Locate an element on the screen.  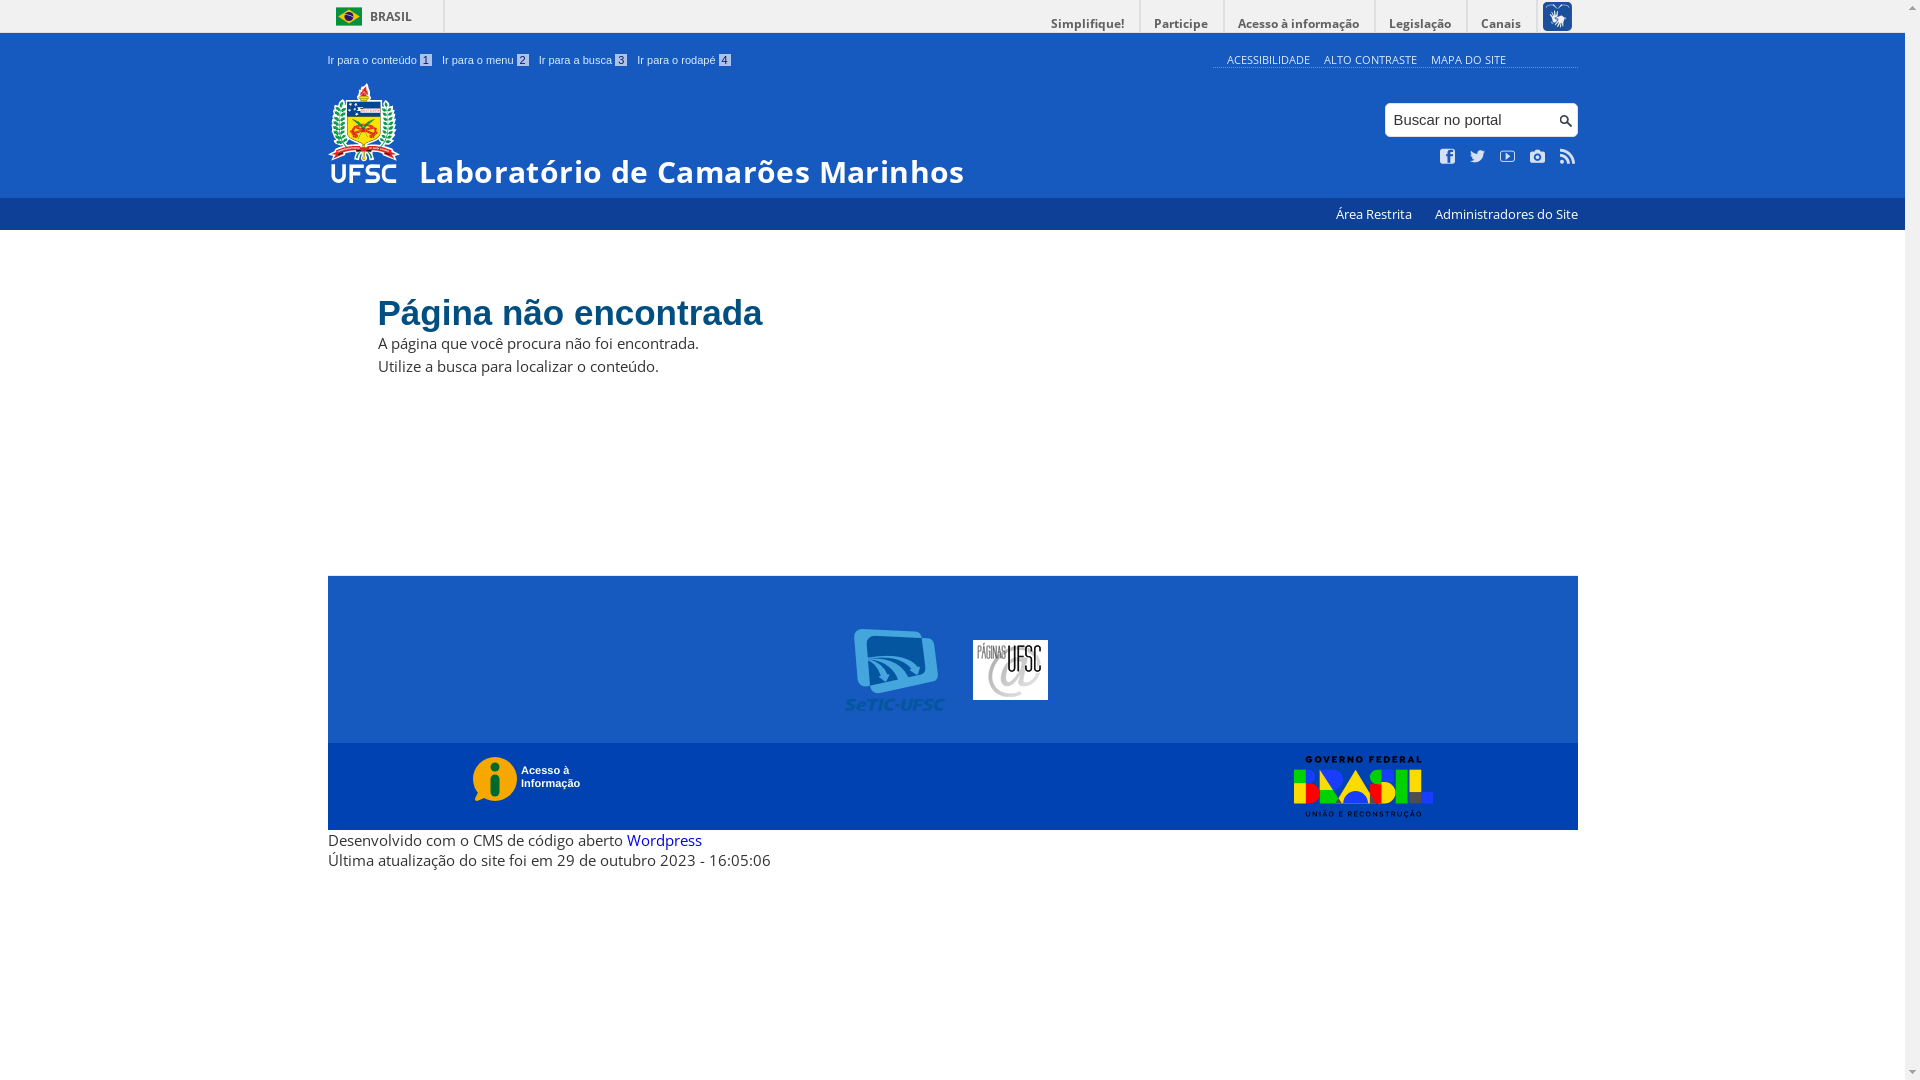
Curta no Facebook is located at coordinates (1448, 157).